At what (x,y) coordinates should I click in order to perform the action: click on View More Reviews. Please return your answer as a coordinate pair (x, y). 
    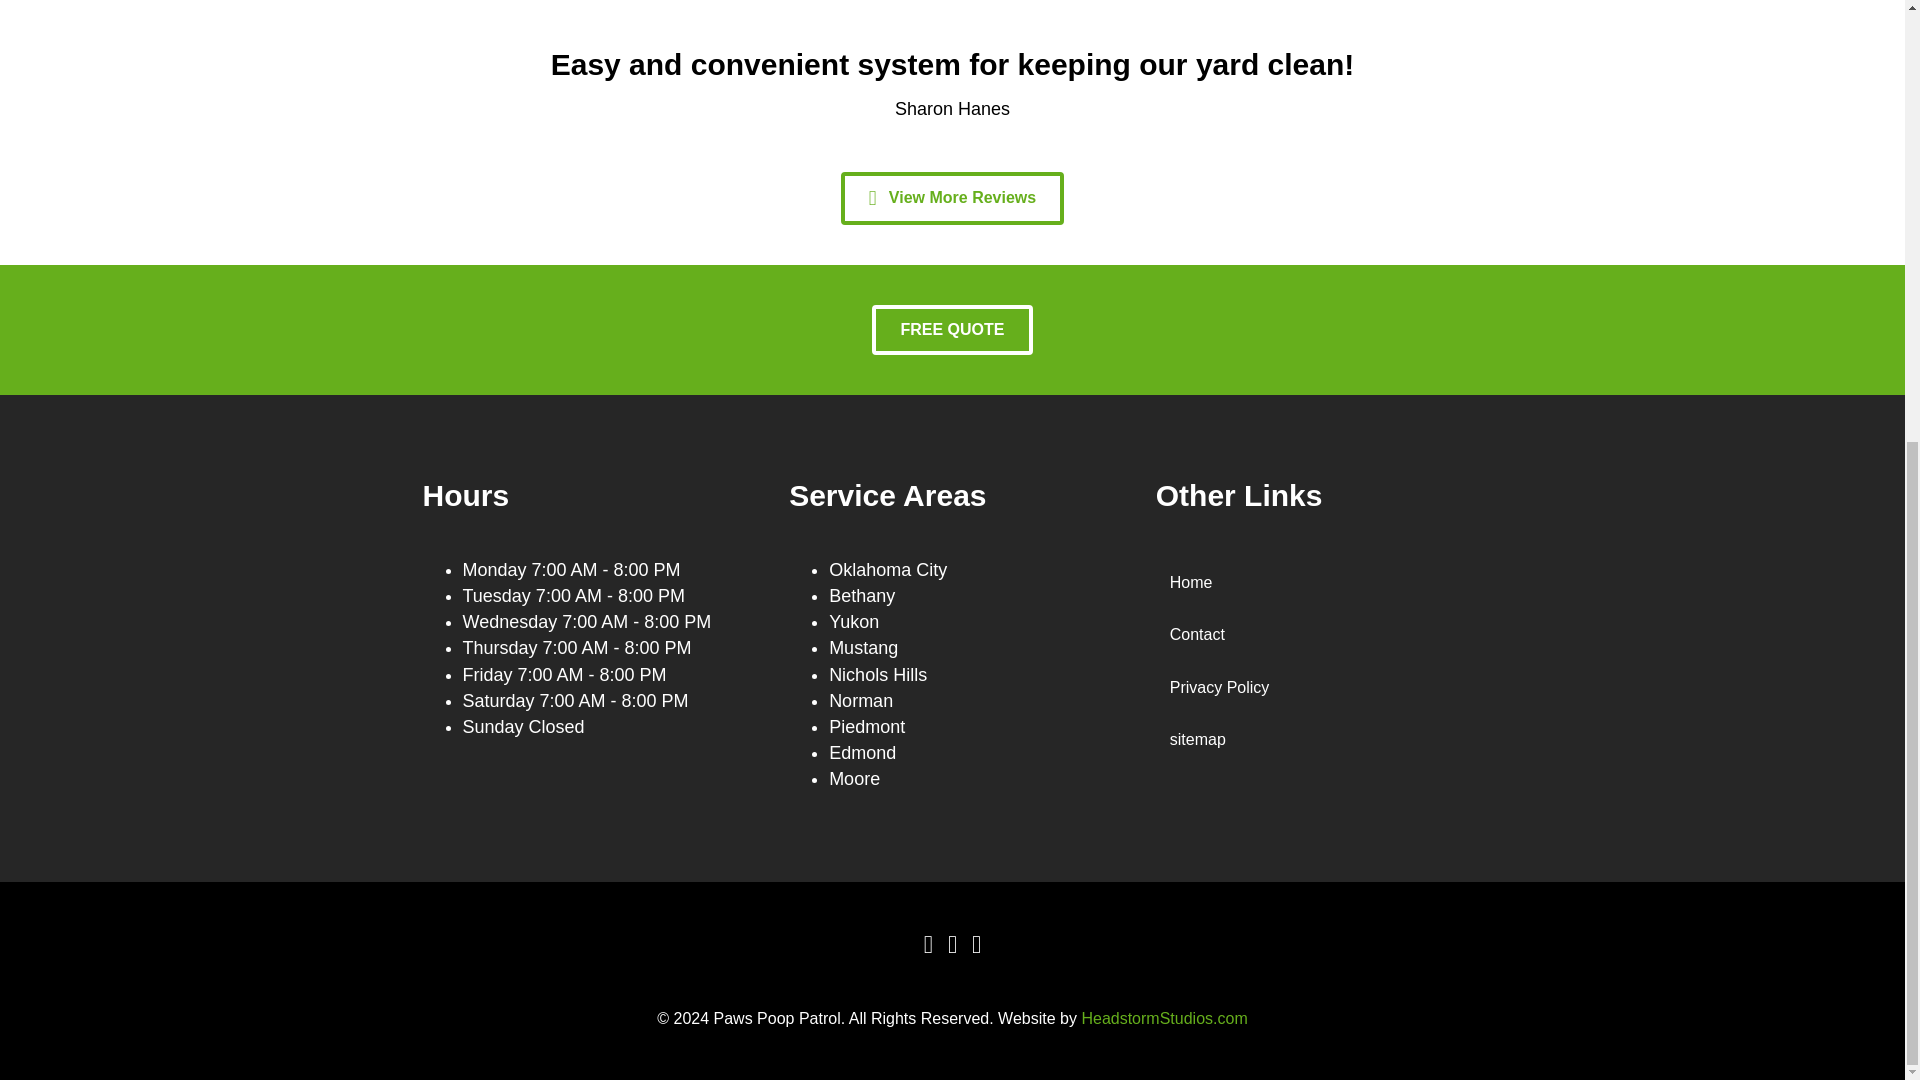
    Looking at the image, I should click on (952, 198).